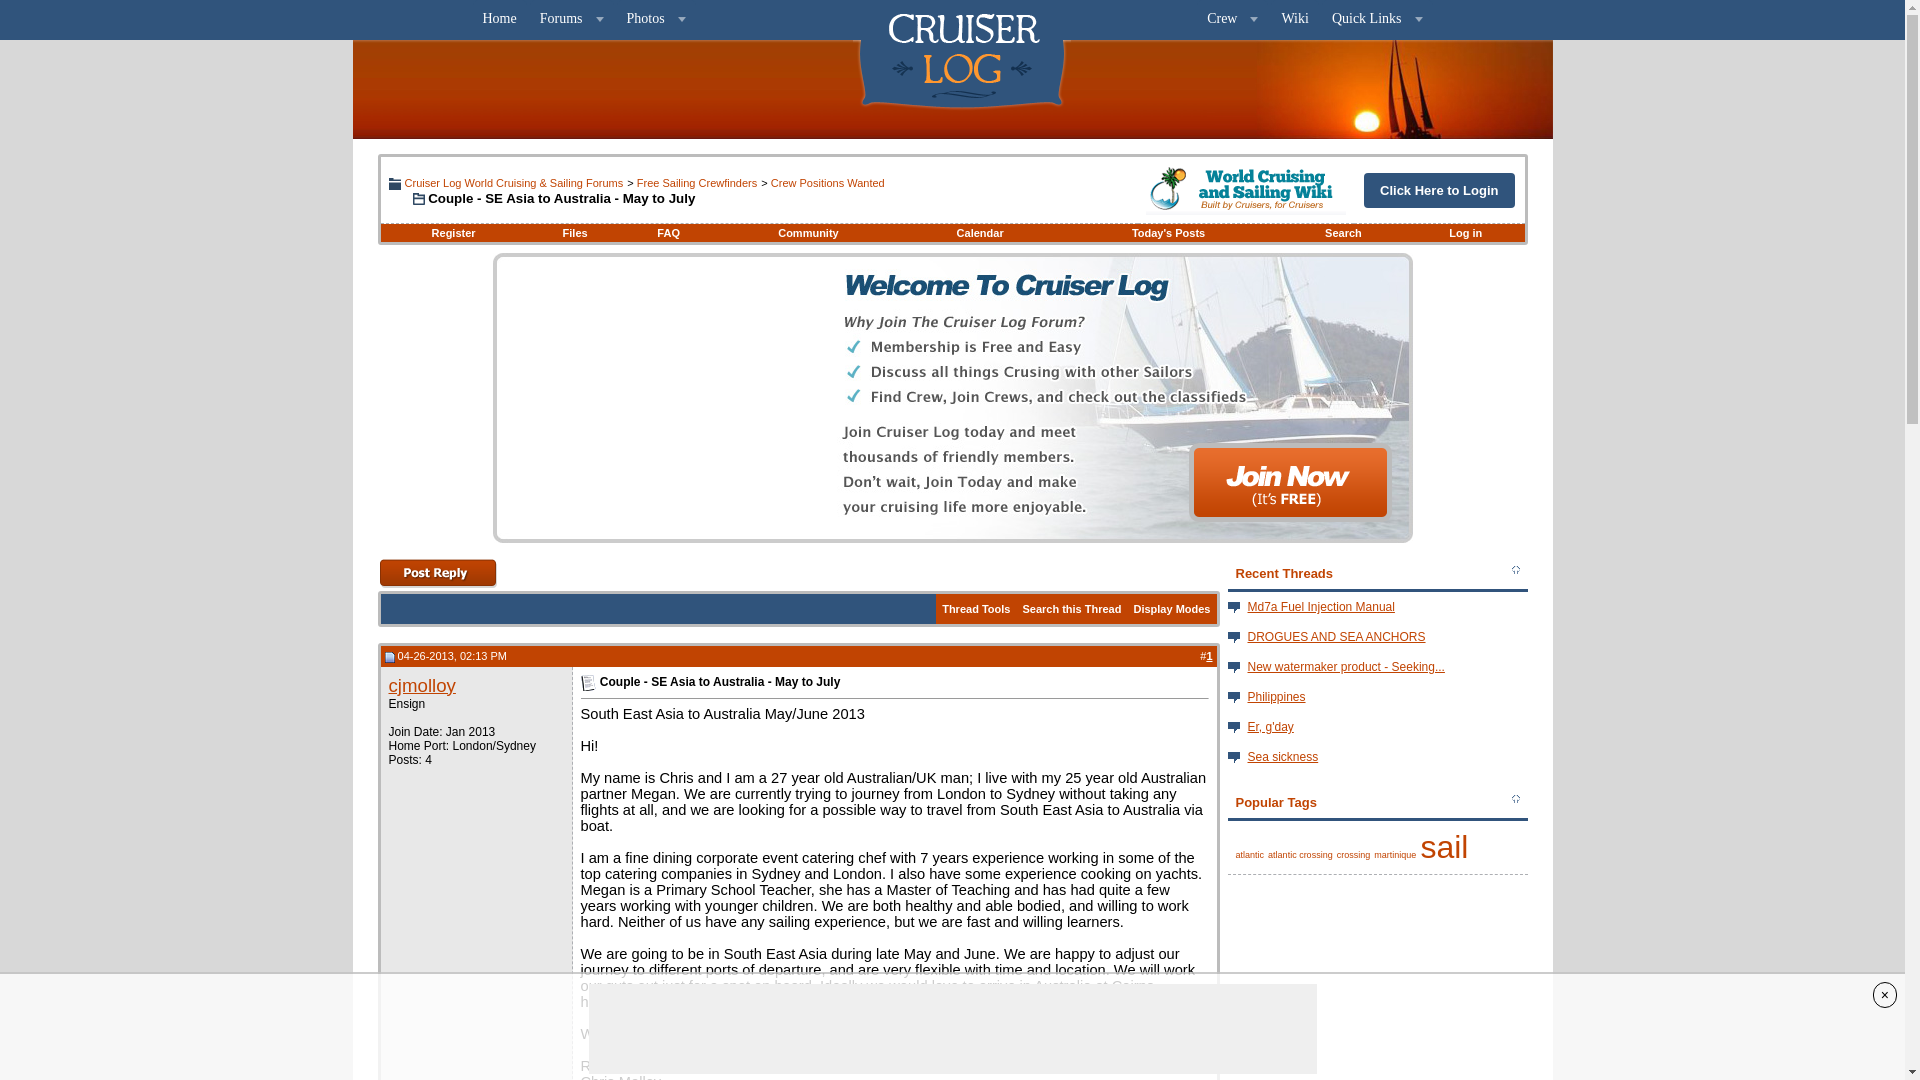 This screenshot has width=1920, height=1080. What do you see at coordinates (696, 183) in the screenshot?
I see `Free Sailing Crewfinders` at bounding box center [696, 183].